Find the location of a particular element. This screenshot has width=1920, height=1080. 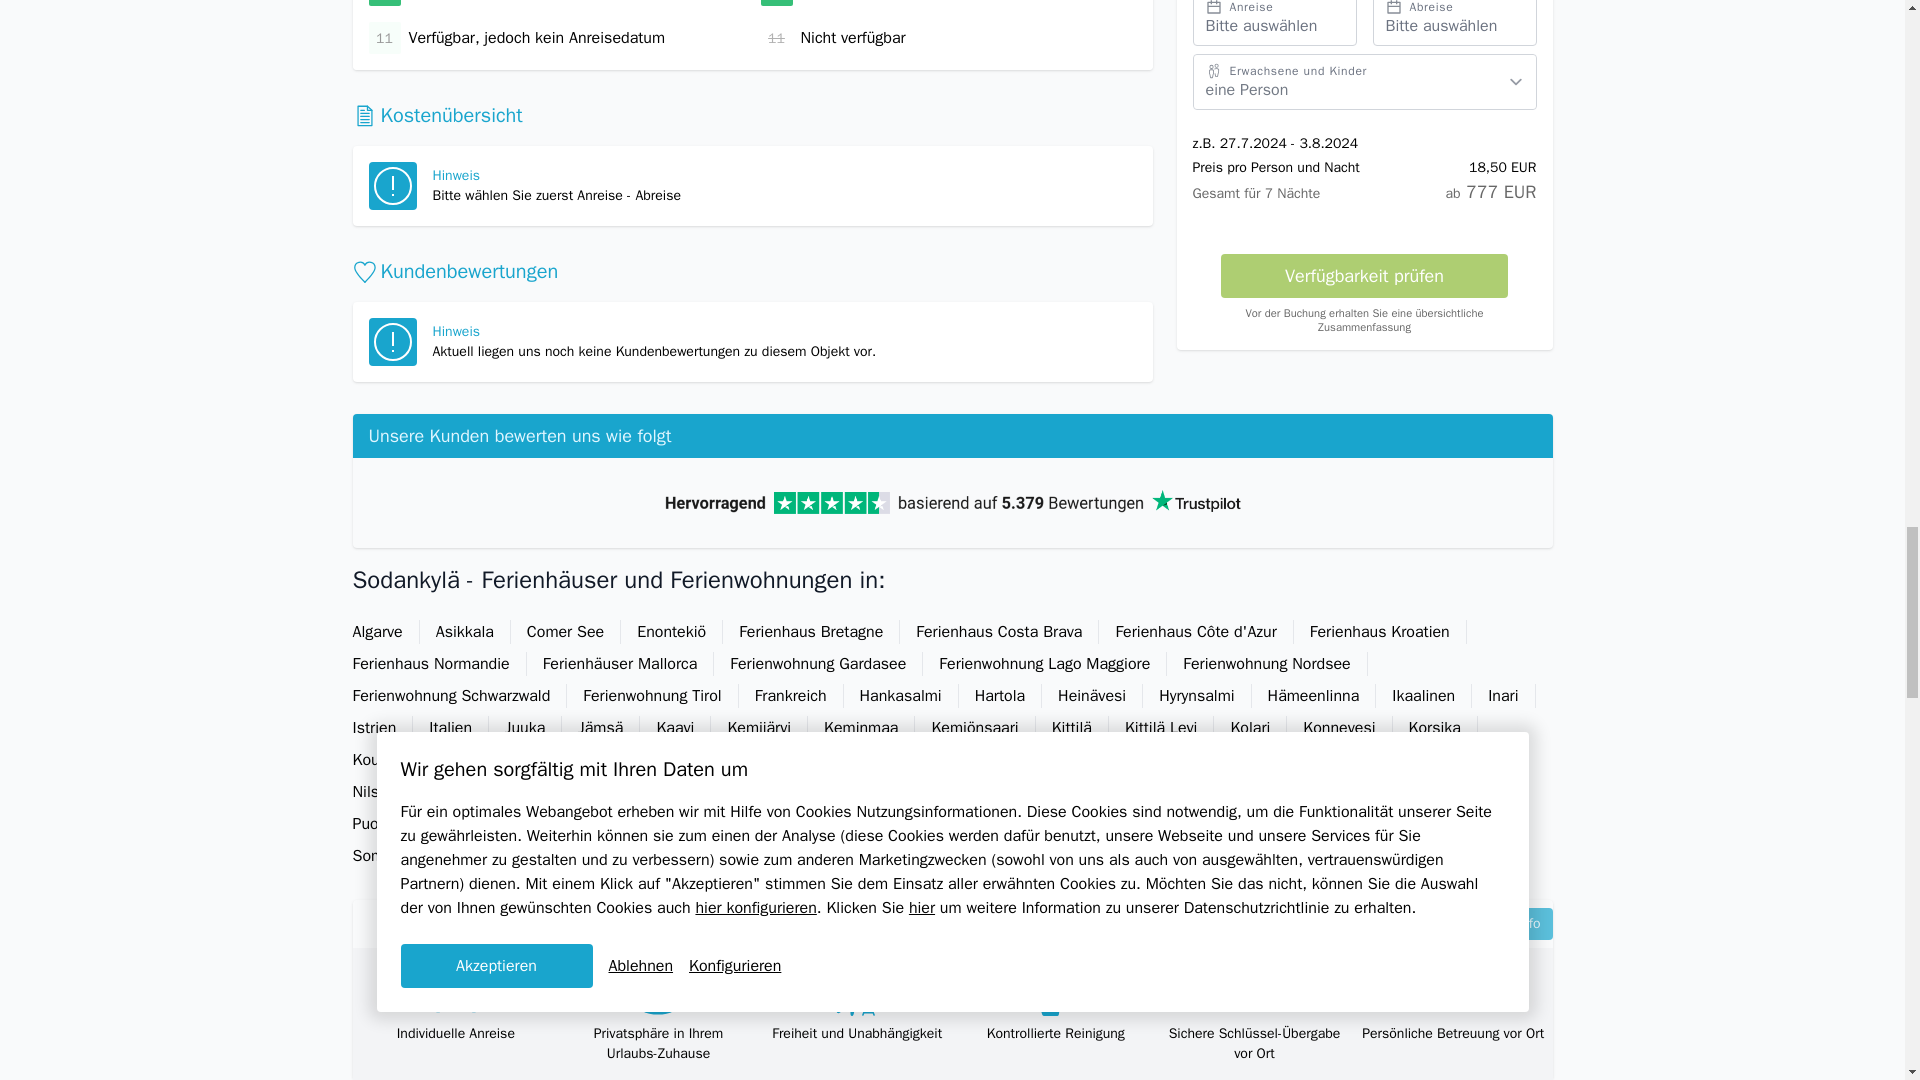

Ferienwohnung Gardasee is located at coordinates (818, 664).